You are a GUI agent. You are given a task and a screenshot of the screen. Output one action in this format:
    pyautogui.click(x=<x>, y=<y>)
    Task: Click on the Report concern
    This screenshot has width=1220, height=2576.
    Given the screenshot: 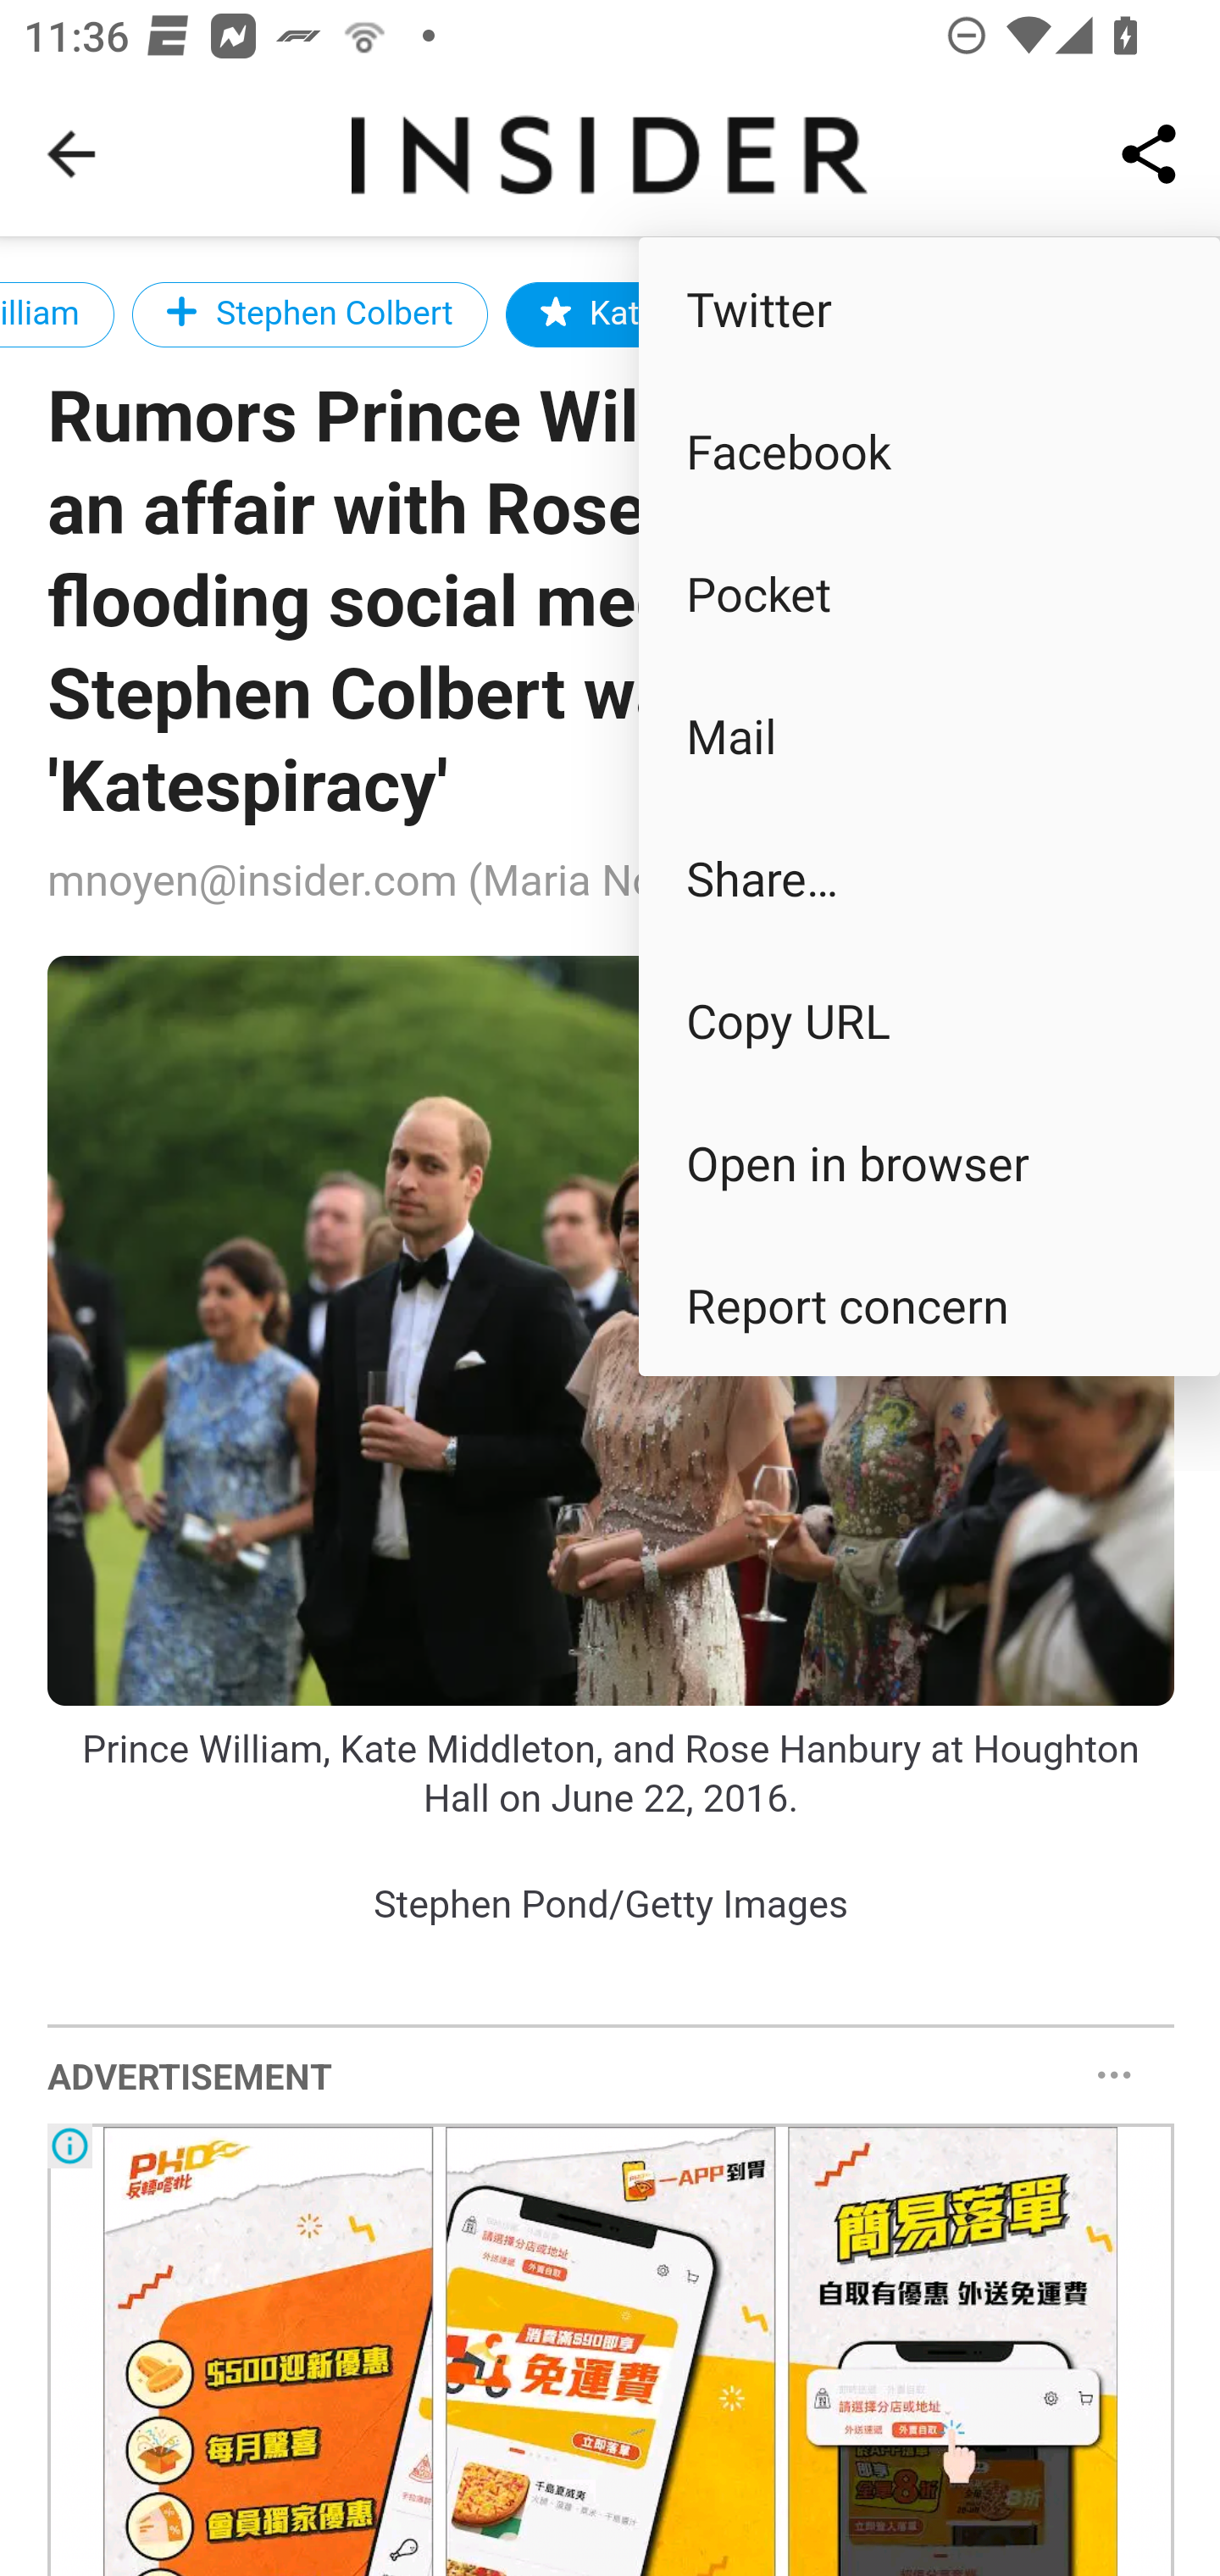 What is the action you would take?
    pyautogui.click(x=929, y=1305)
    